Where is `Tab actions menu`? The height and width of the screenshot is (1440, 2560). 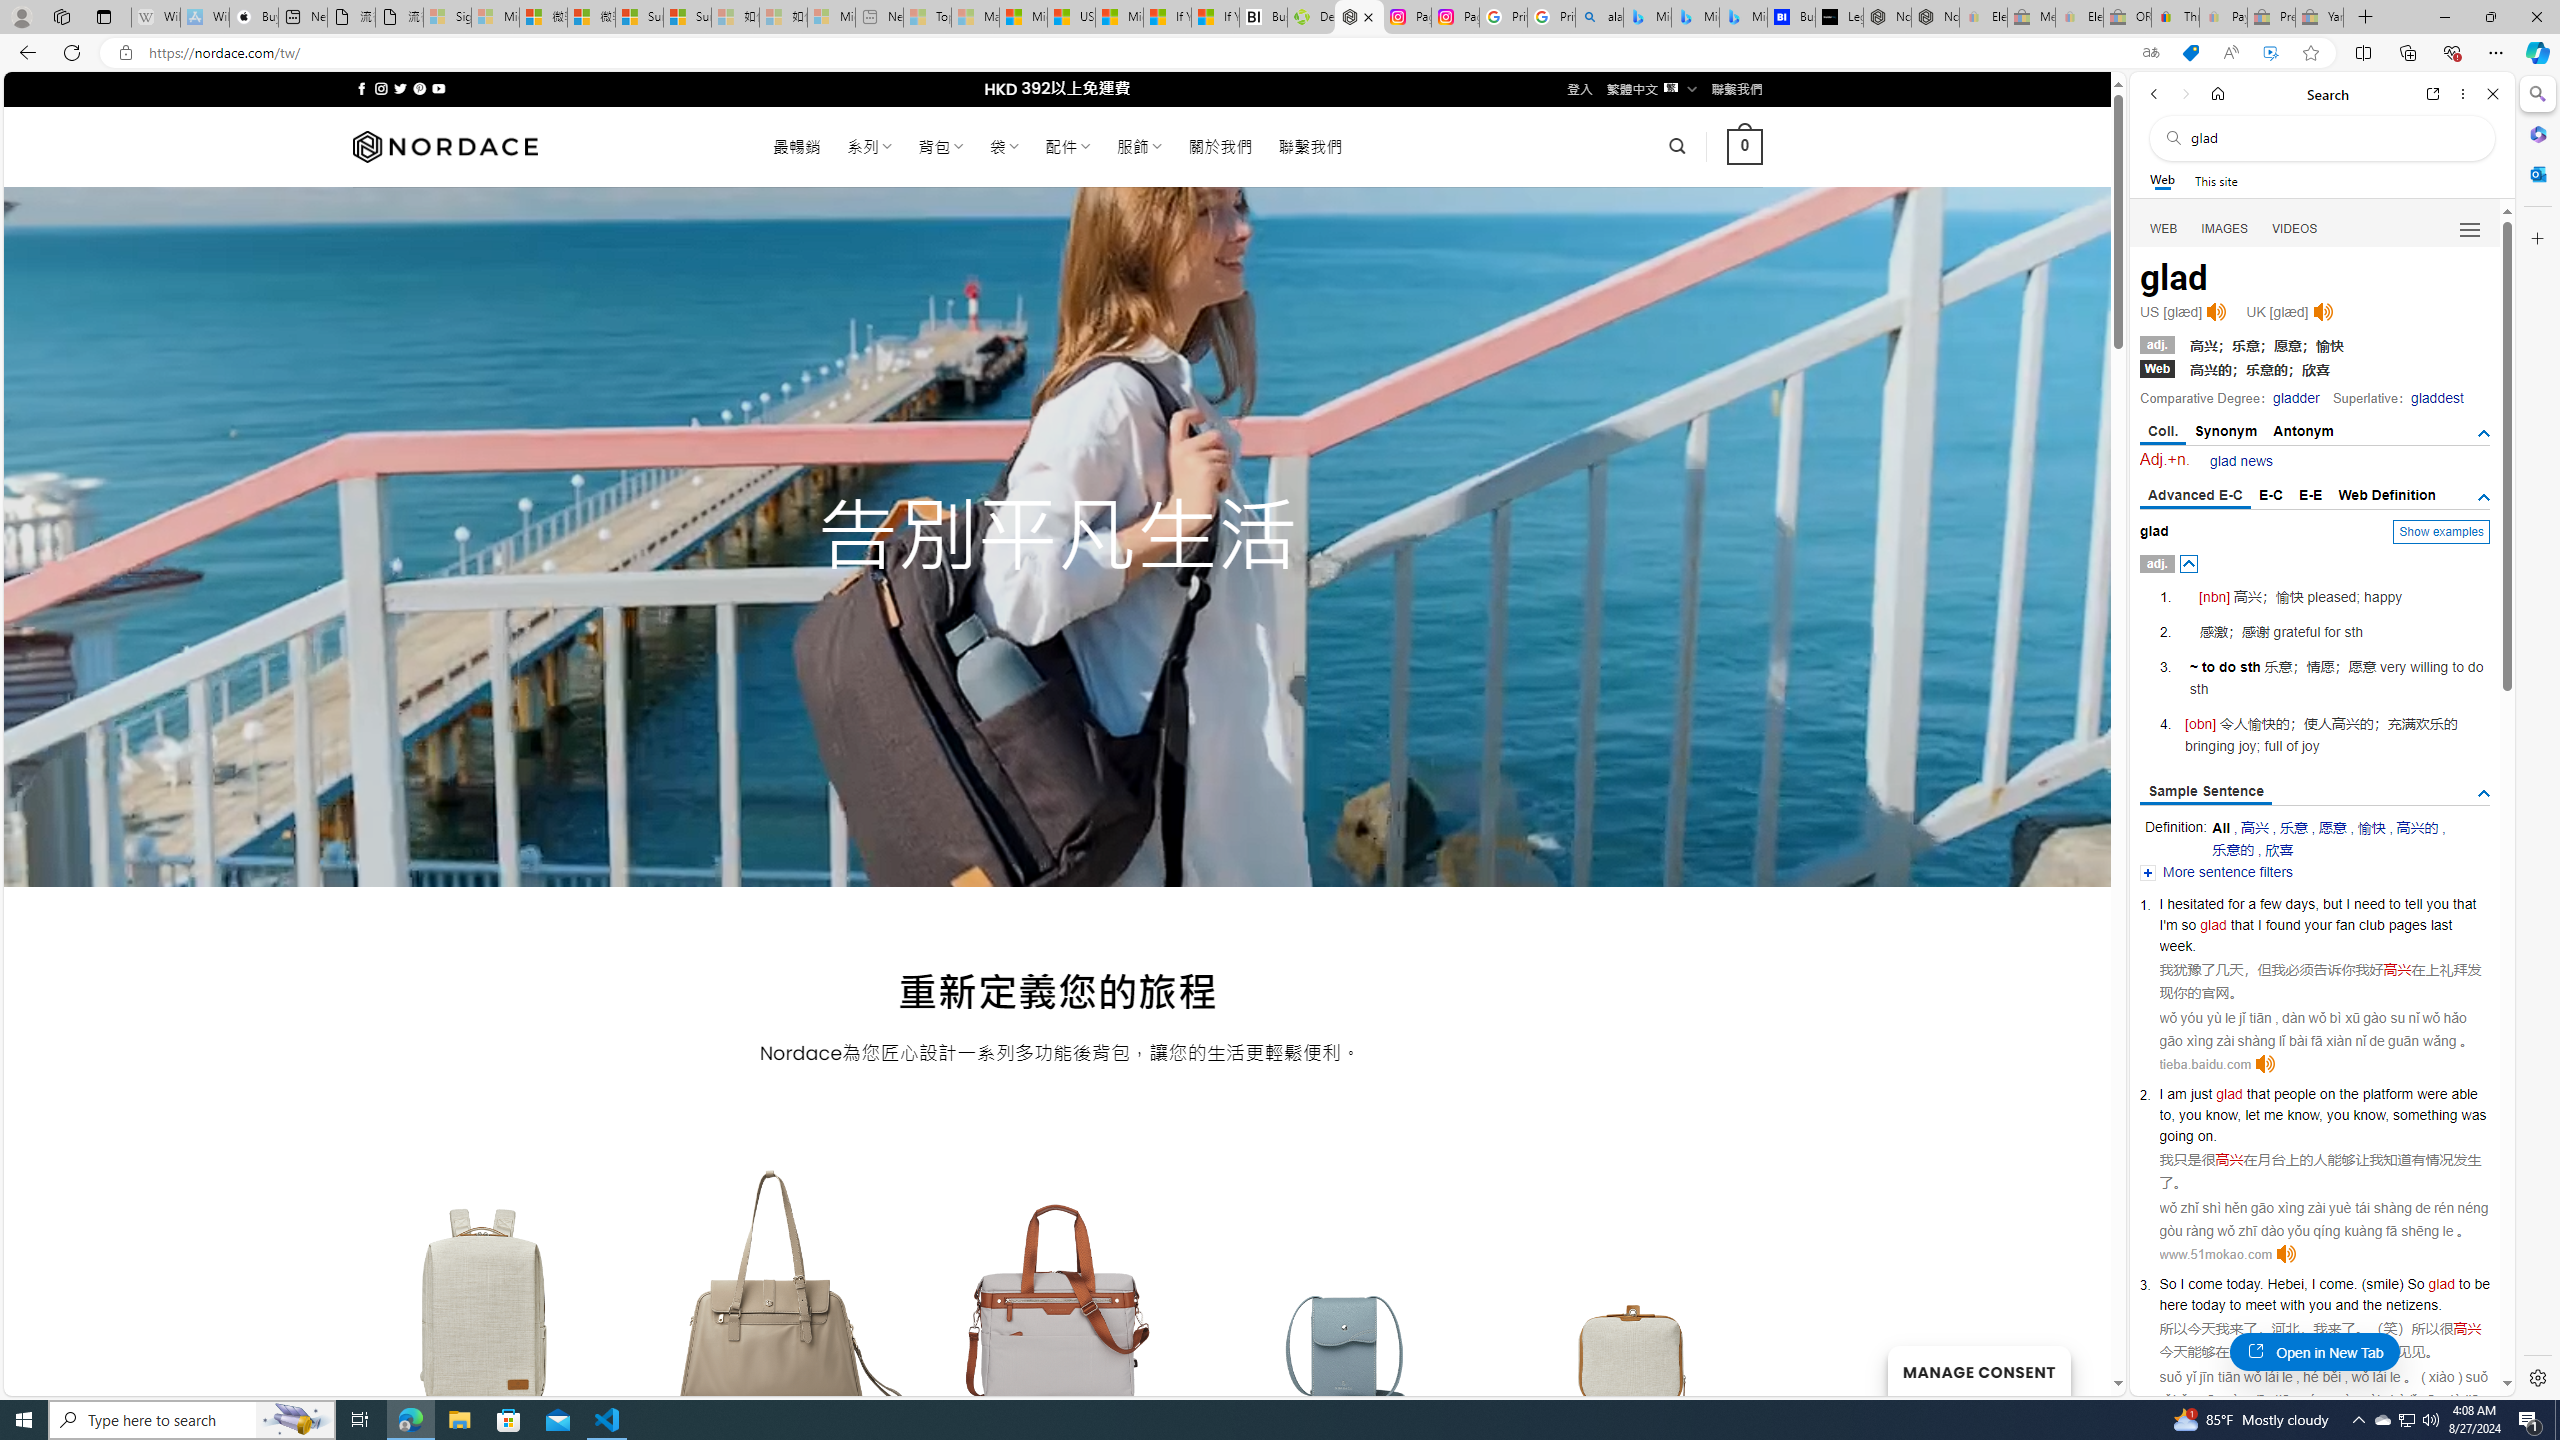 Tab actions menu is located at coordinates (104, 16).